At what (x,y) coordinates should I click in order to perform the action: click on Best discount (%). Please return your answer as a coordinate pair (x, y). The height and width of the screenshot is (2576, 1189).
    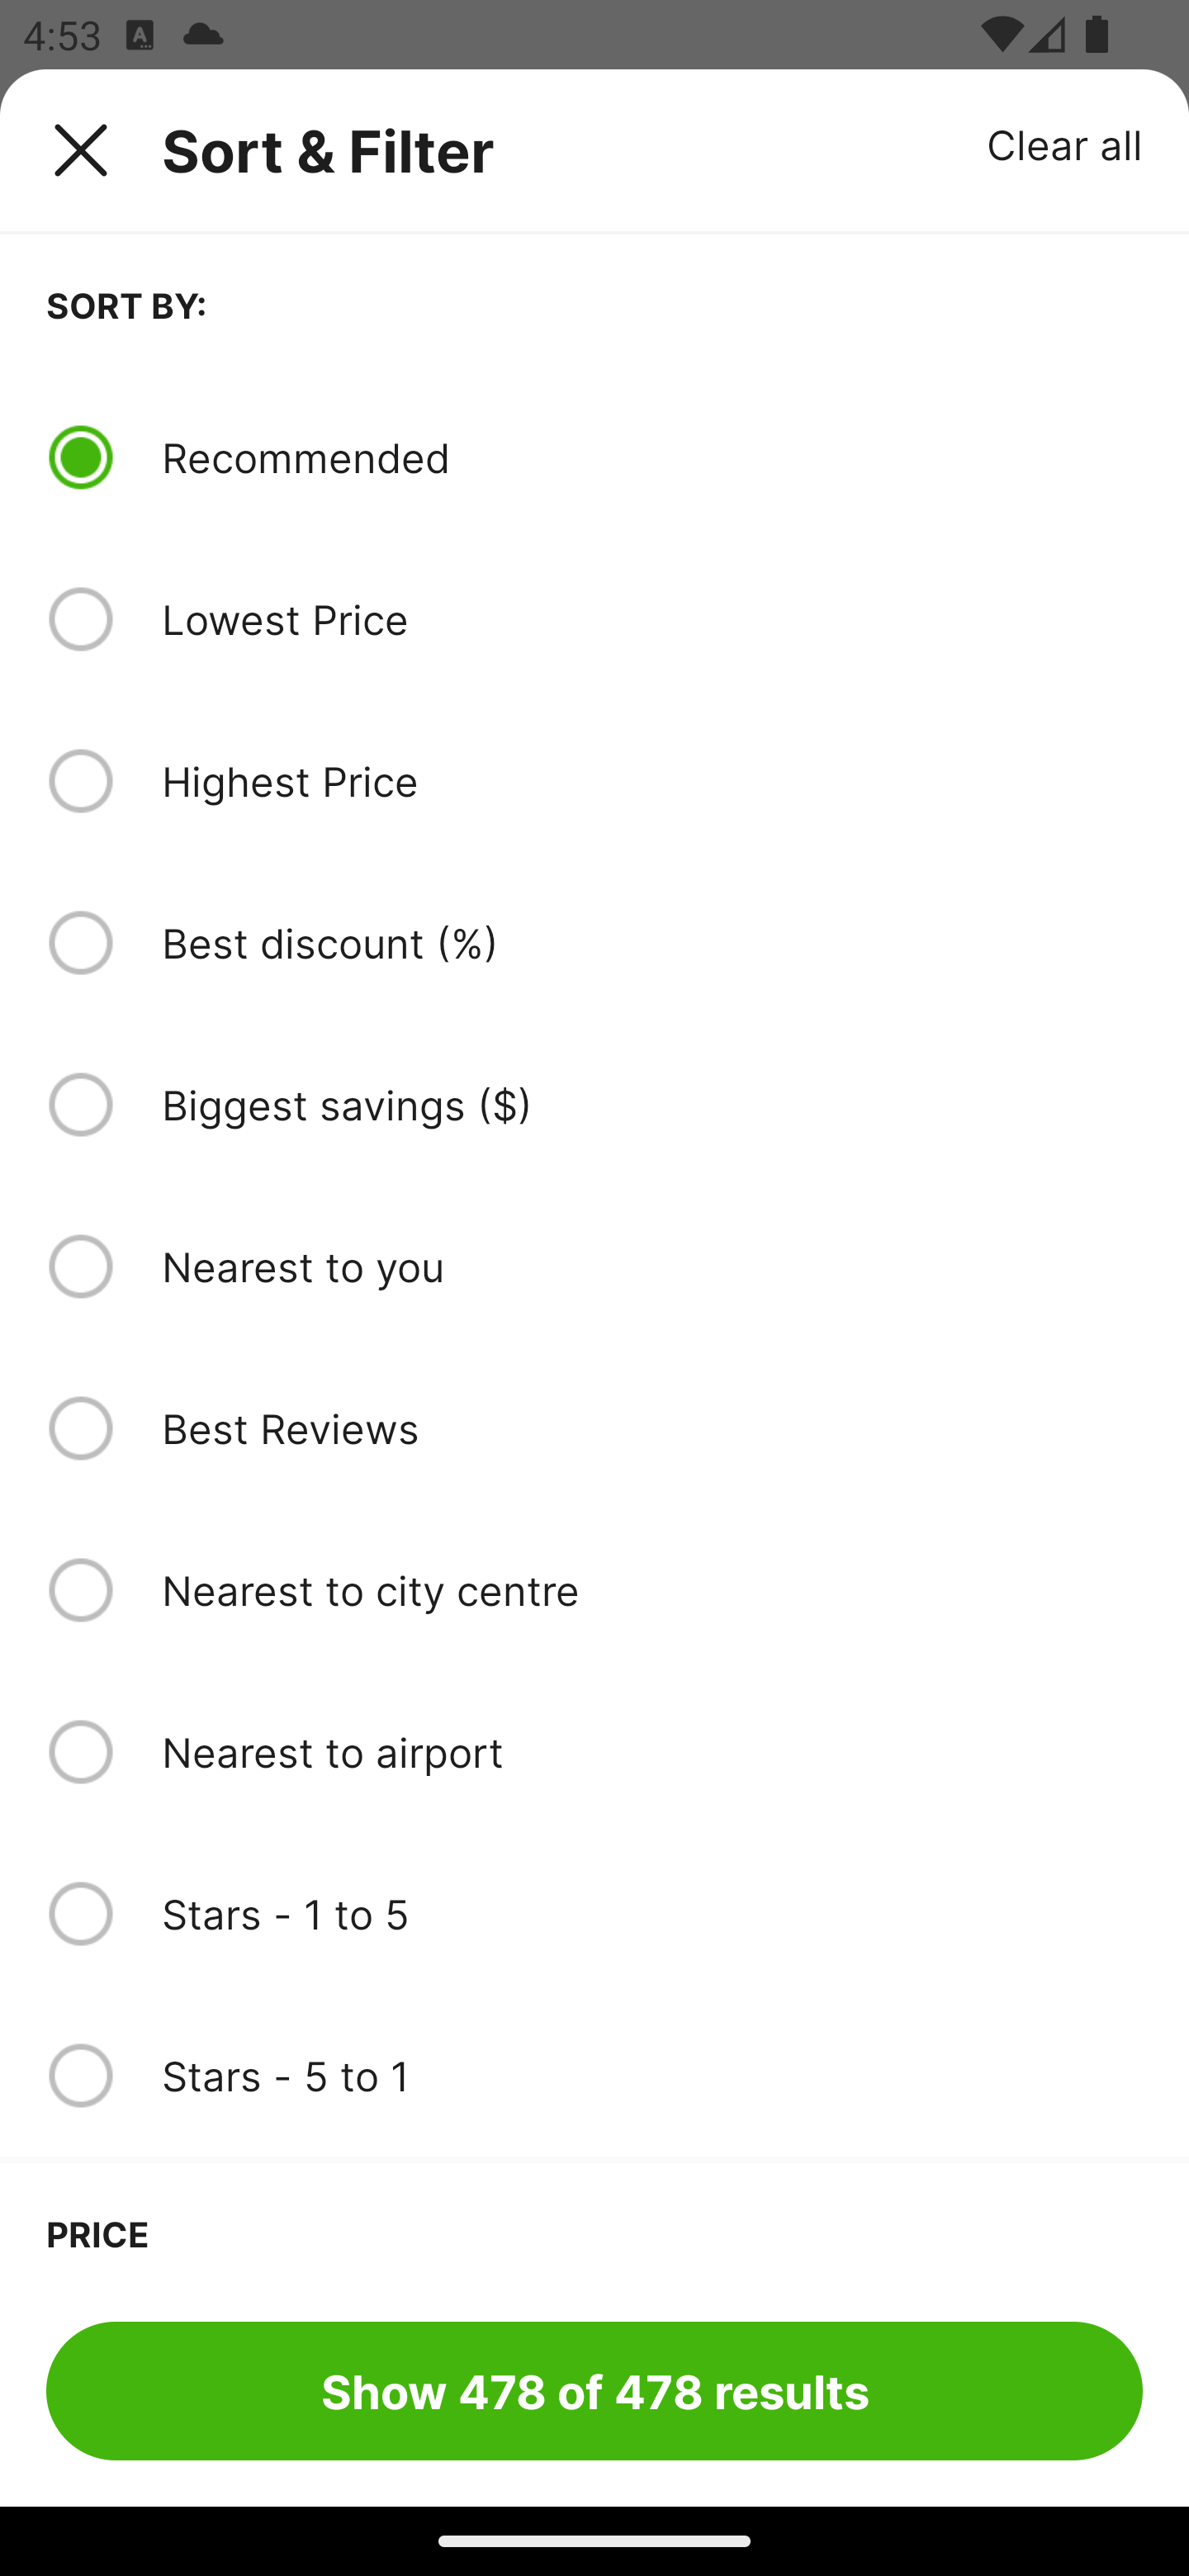
    Looking at the image, I should click on (651, 943).